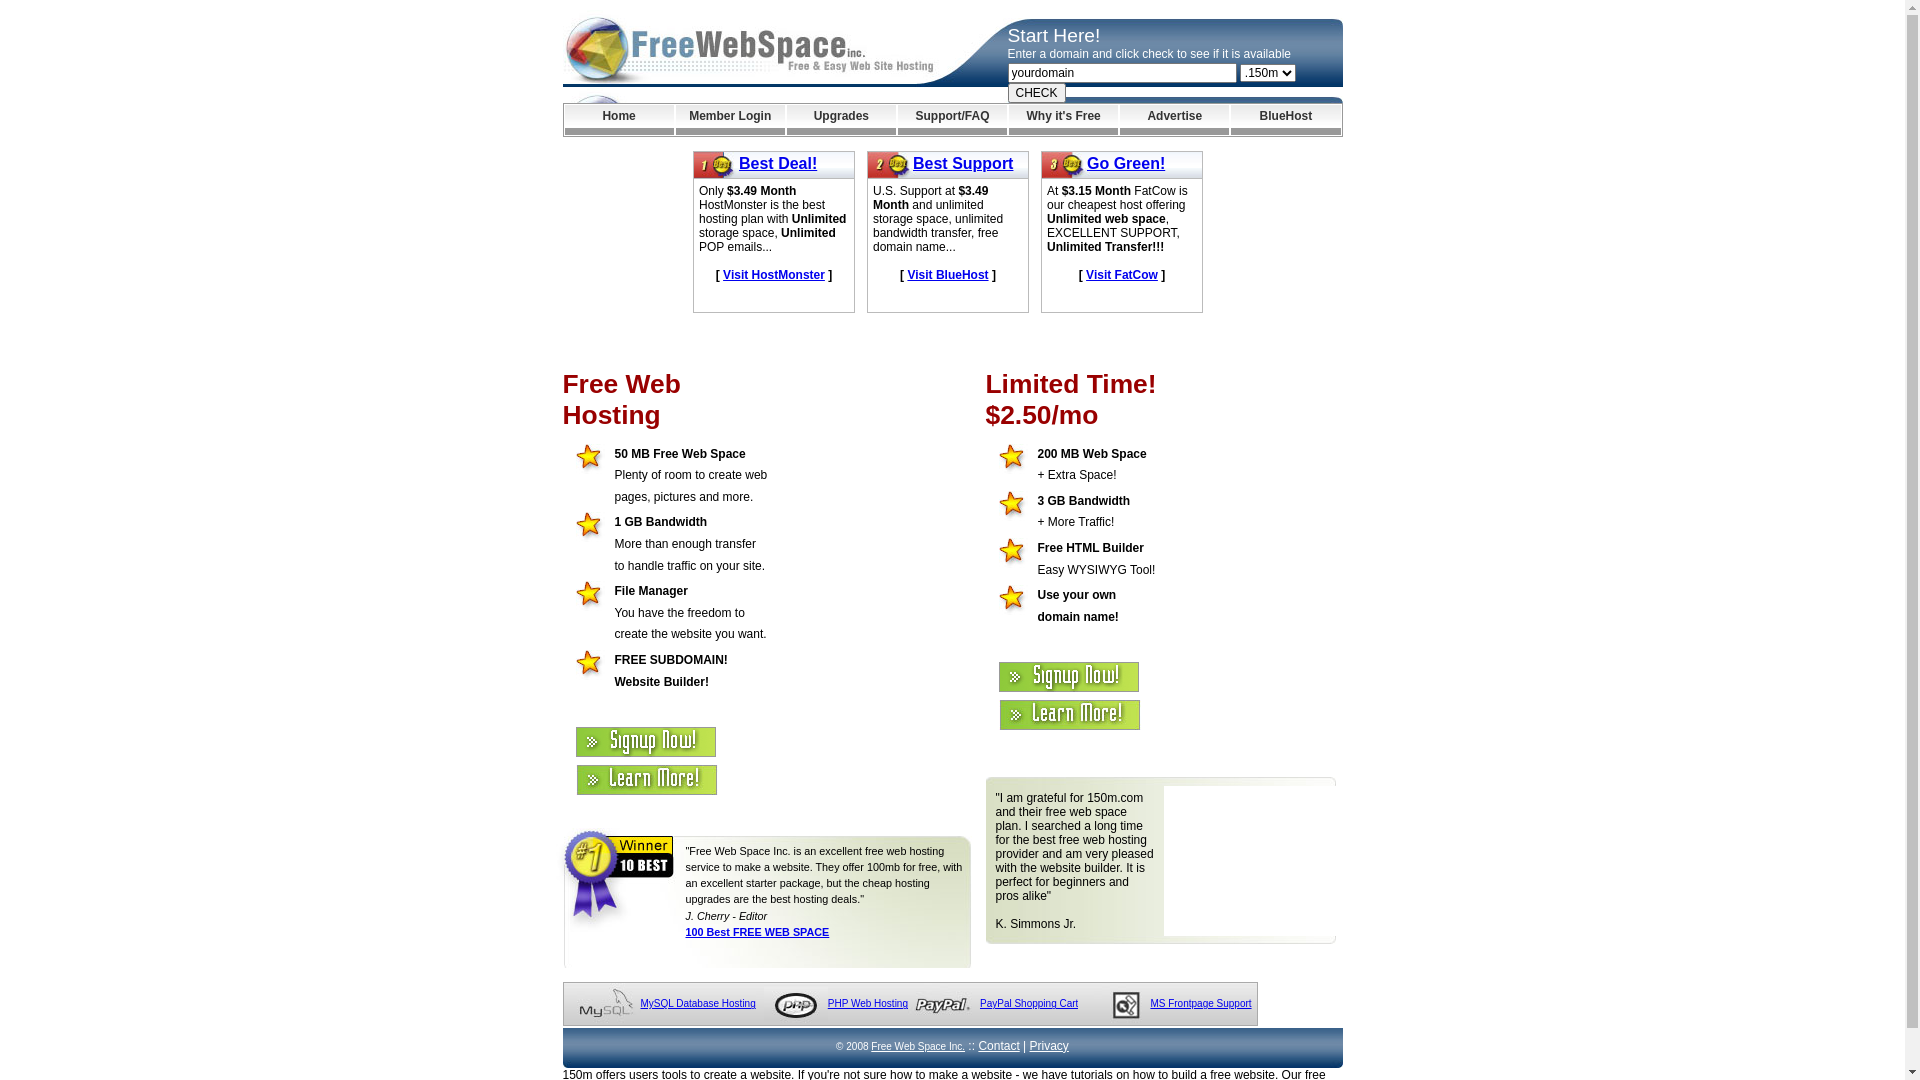  Describe the element at coordinates (1064, 120) in the screenshot. I see `Why it's Free` at that location.